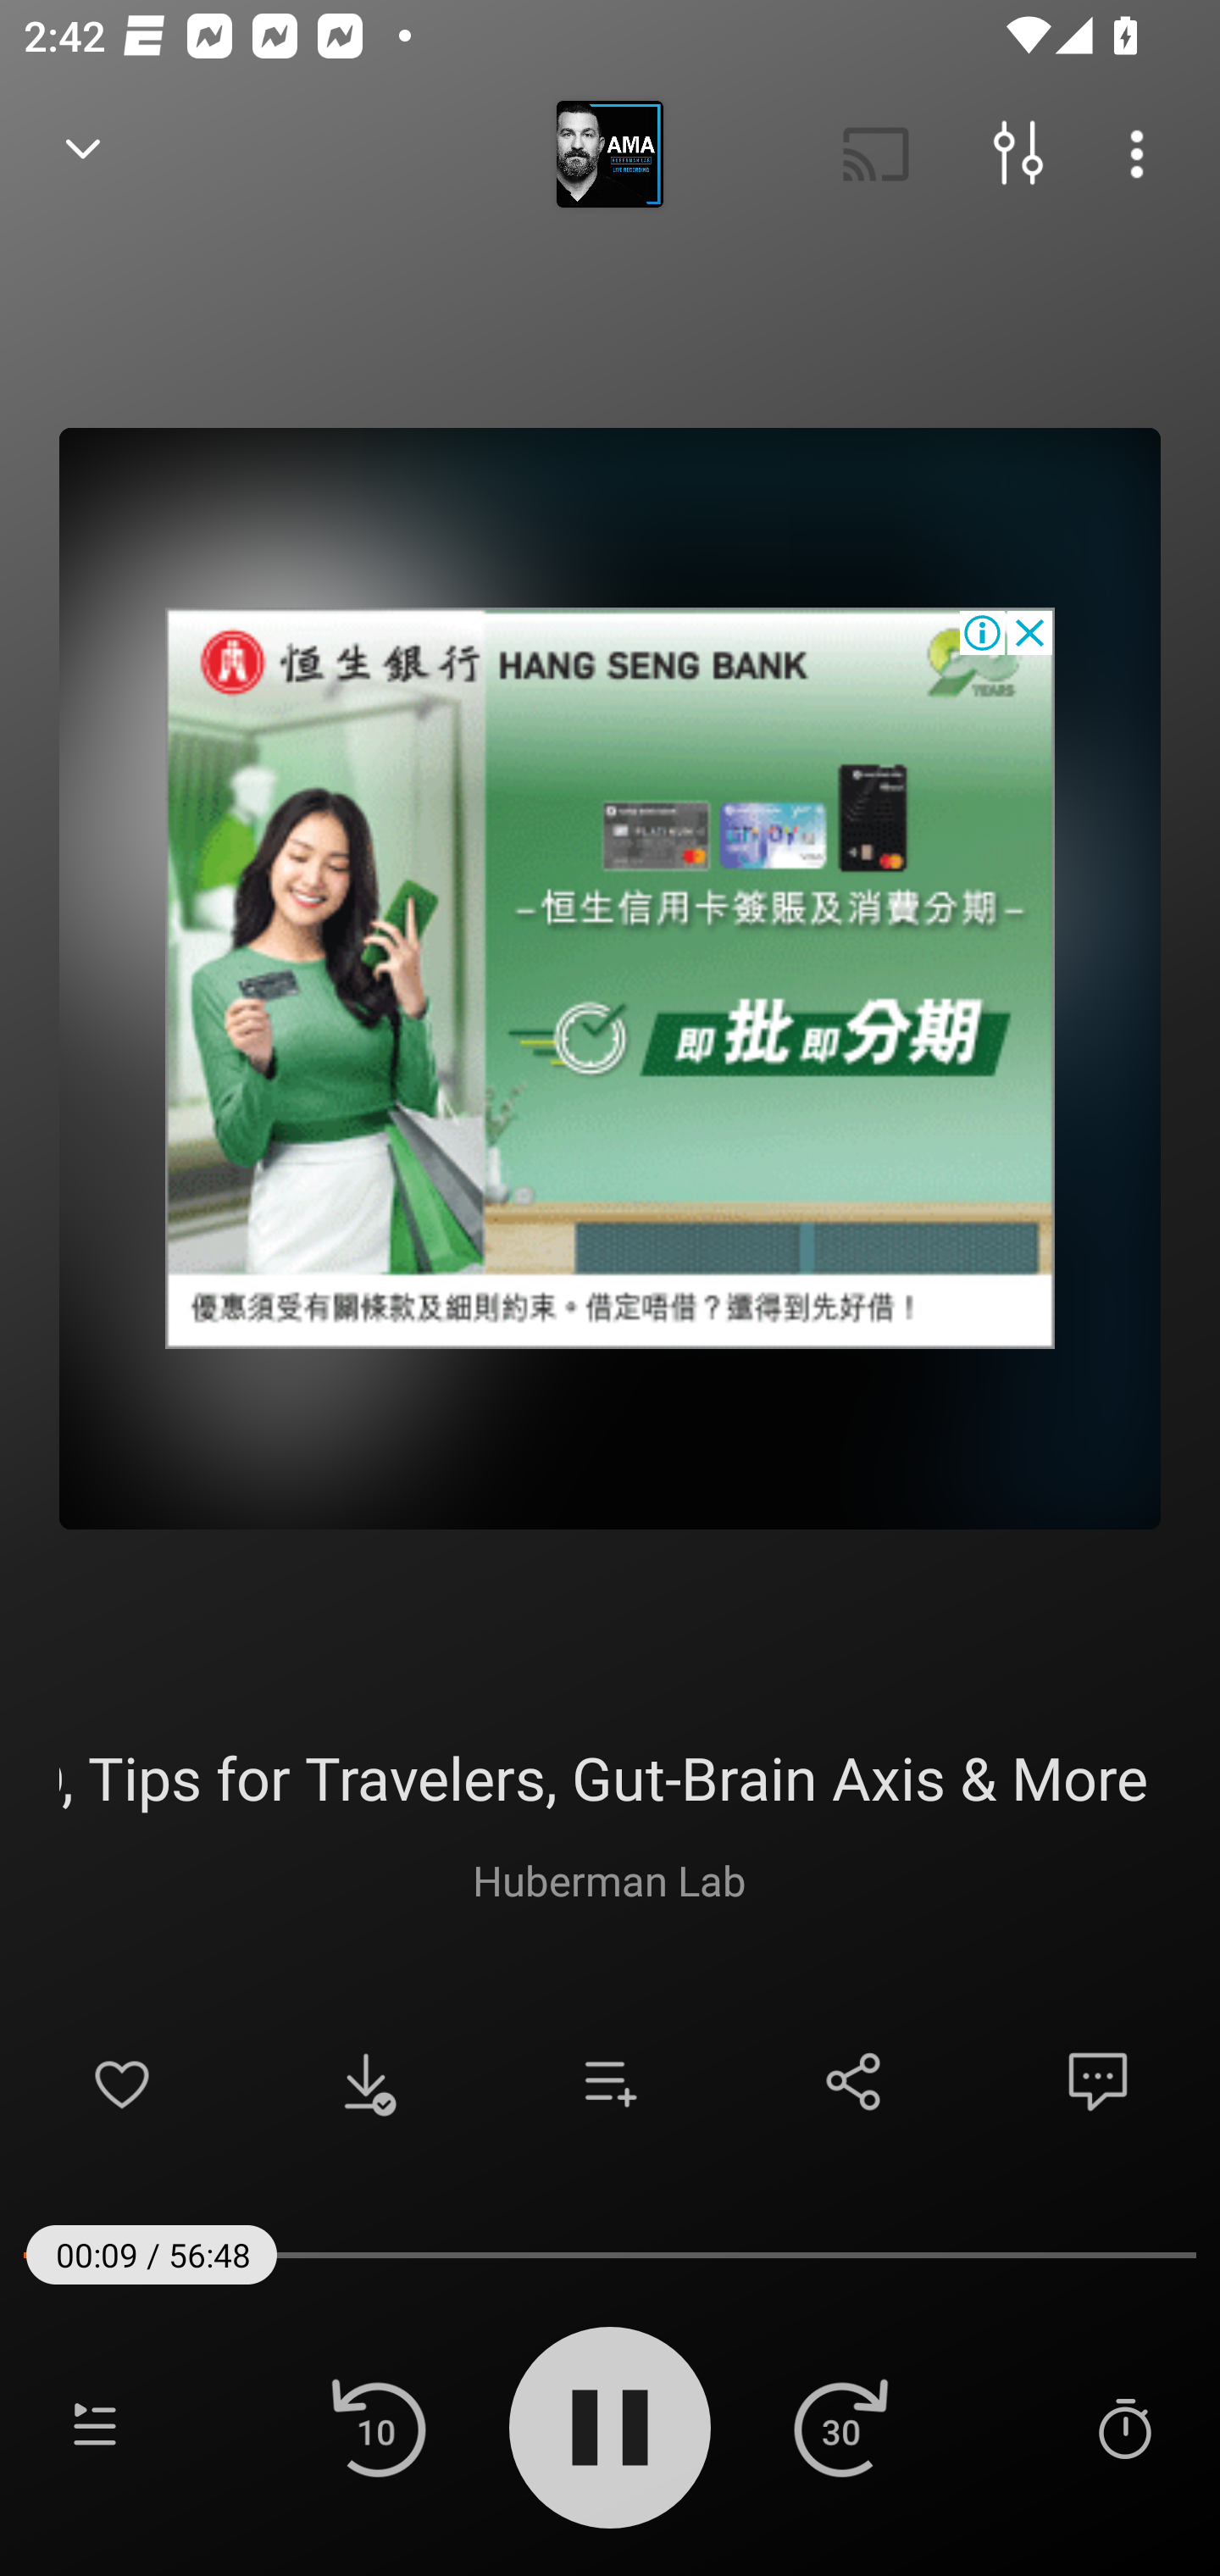  What do you see at coordinates (1124, 2427) in the screenshot?
I see `Sleep Timer ` at bounding box center [1124, 2427].